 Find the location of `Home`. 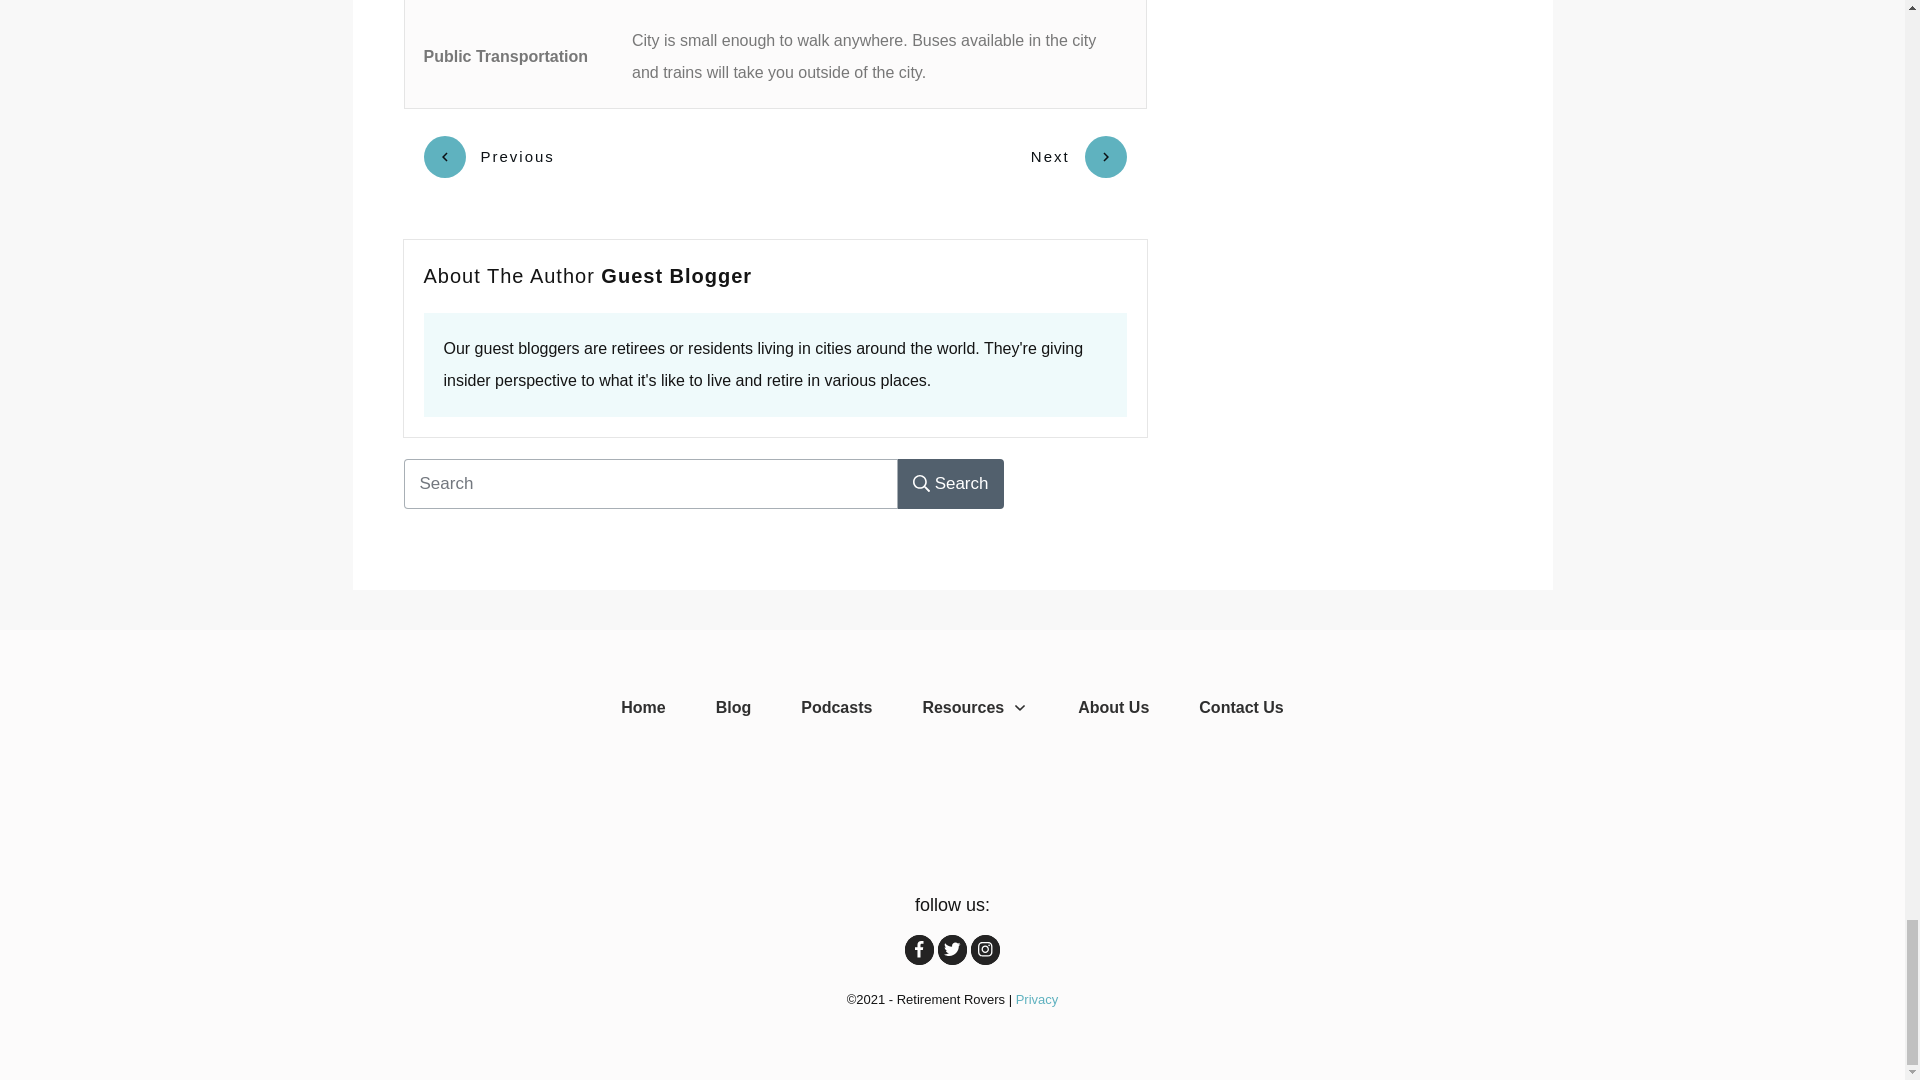

Home is located at coordinates (642, 708).